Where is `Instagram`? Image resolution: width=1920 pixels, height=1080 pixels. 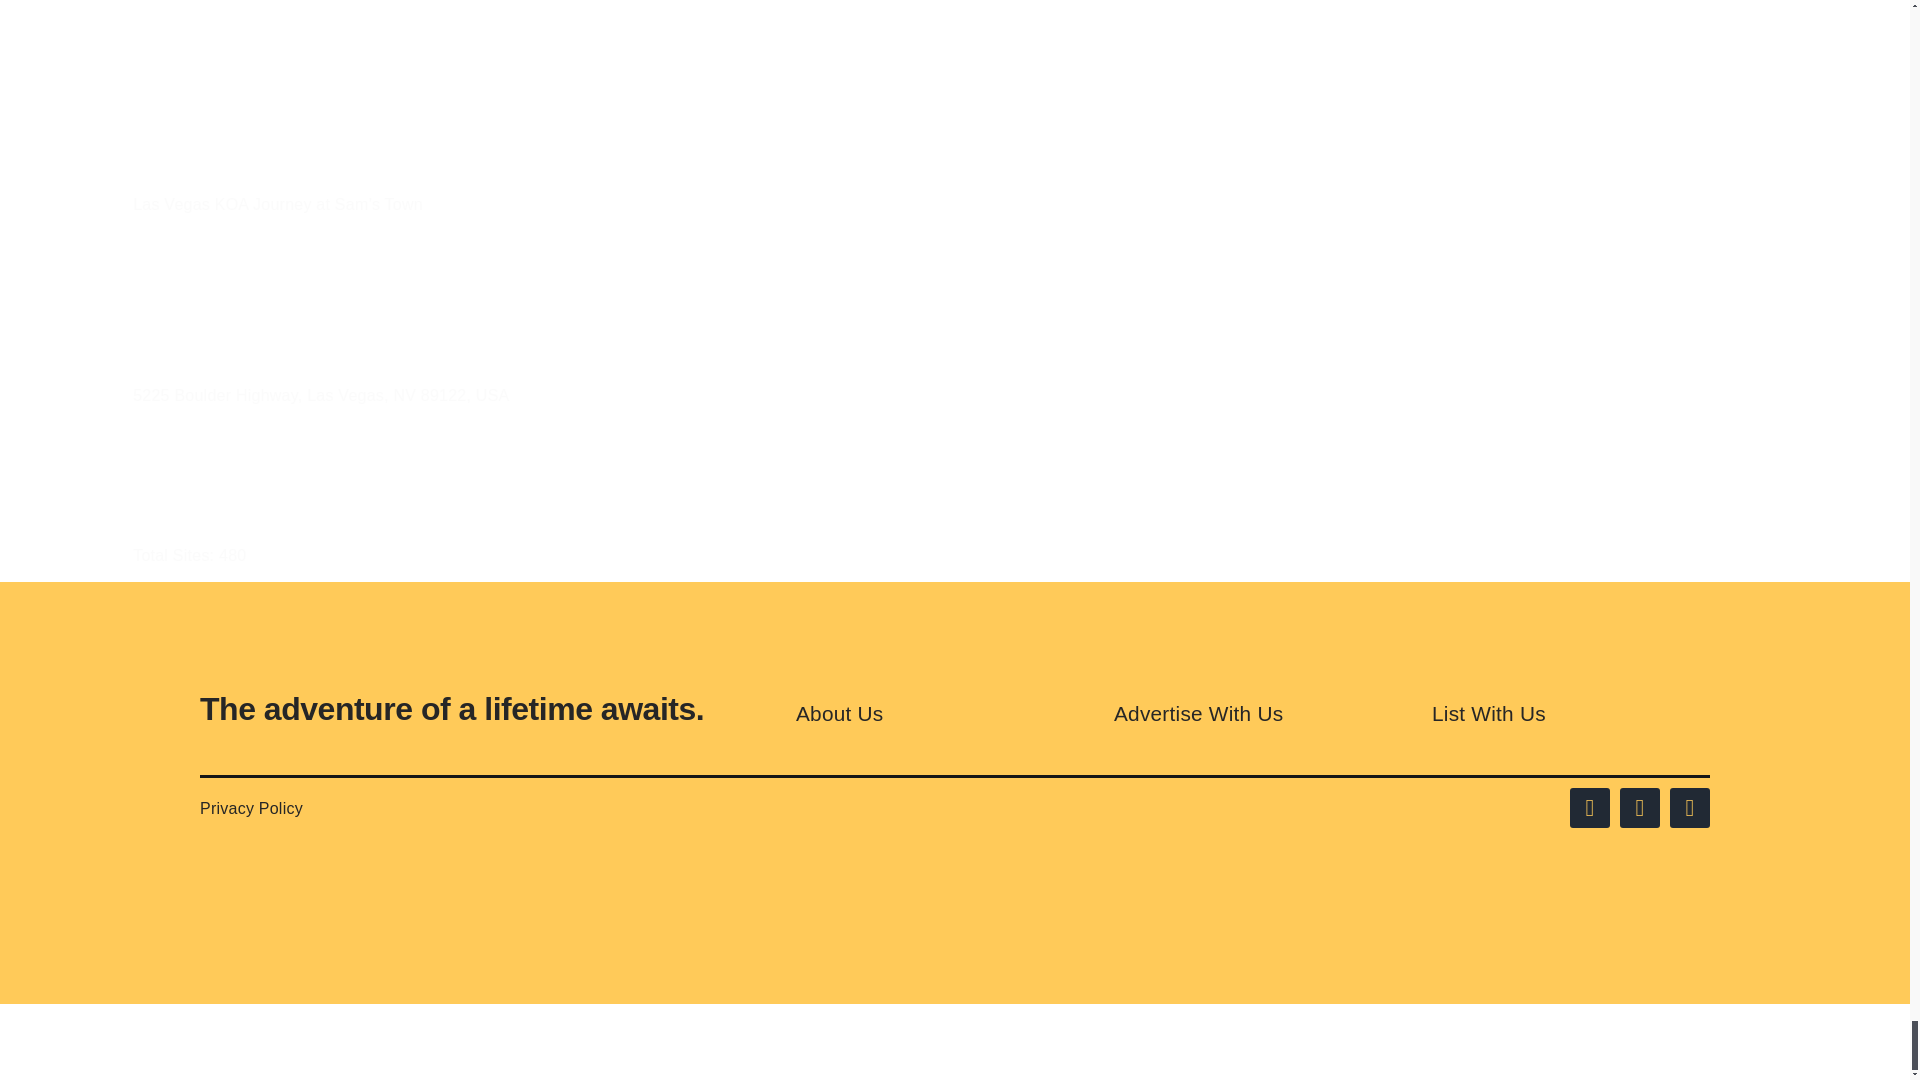 Instagram is located at coordinates (1690, 808).